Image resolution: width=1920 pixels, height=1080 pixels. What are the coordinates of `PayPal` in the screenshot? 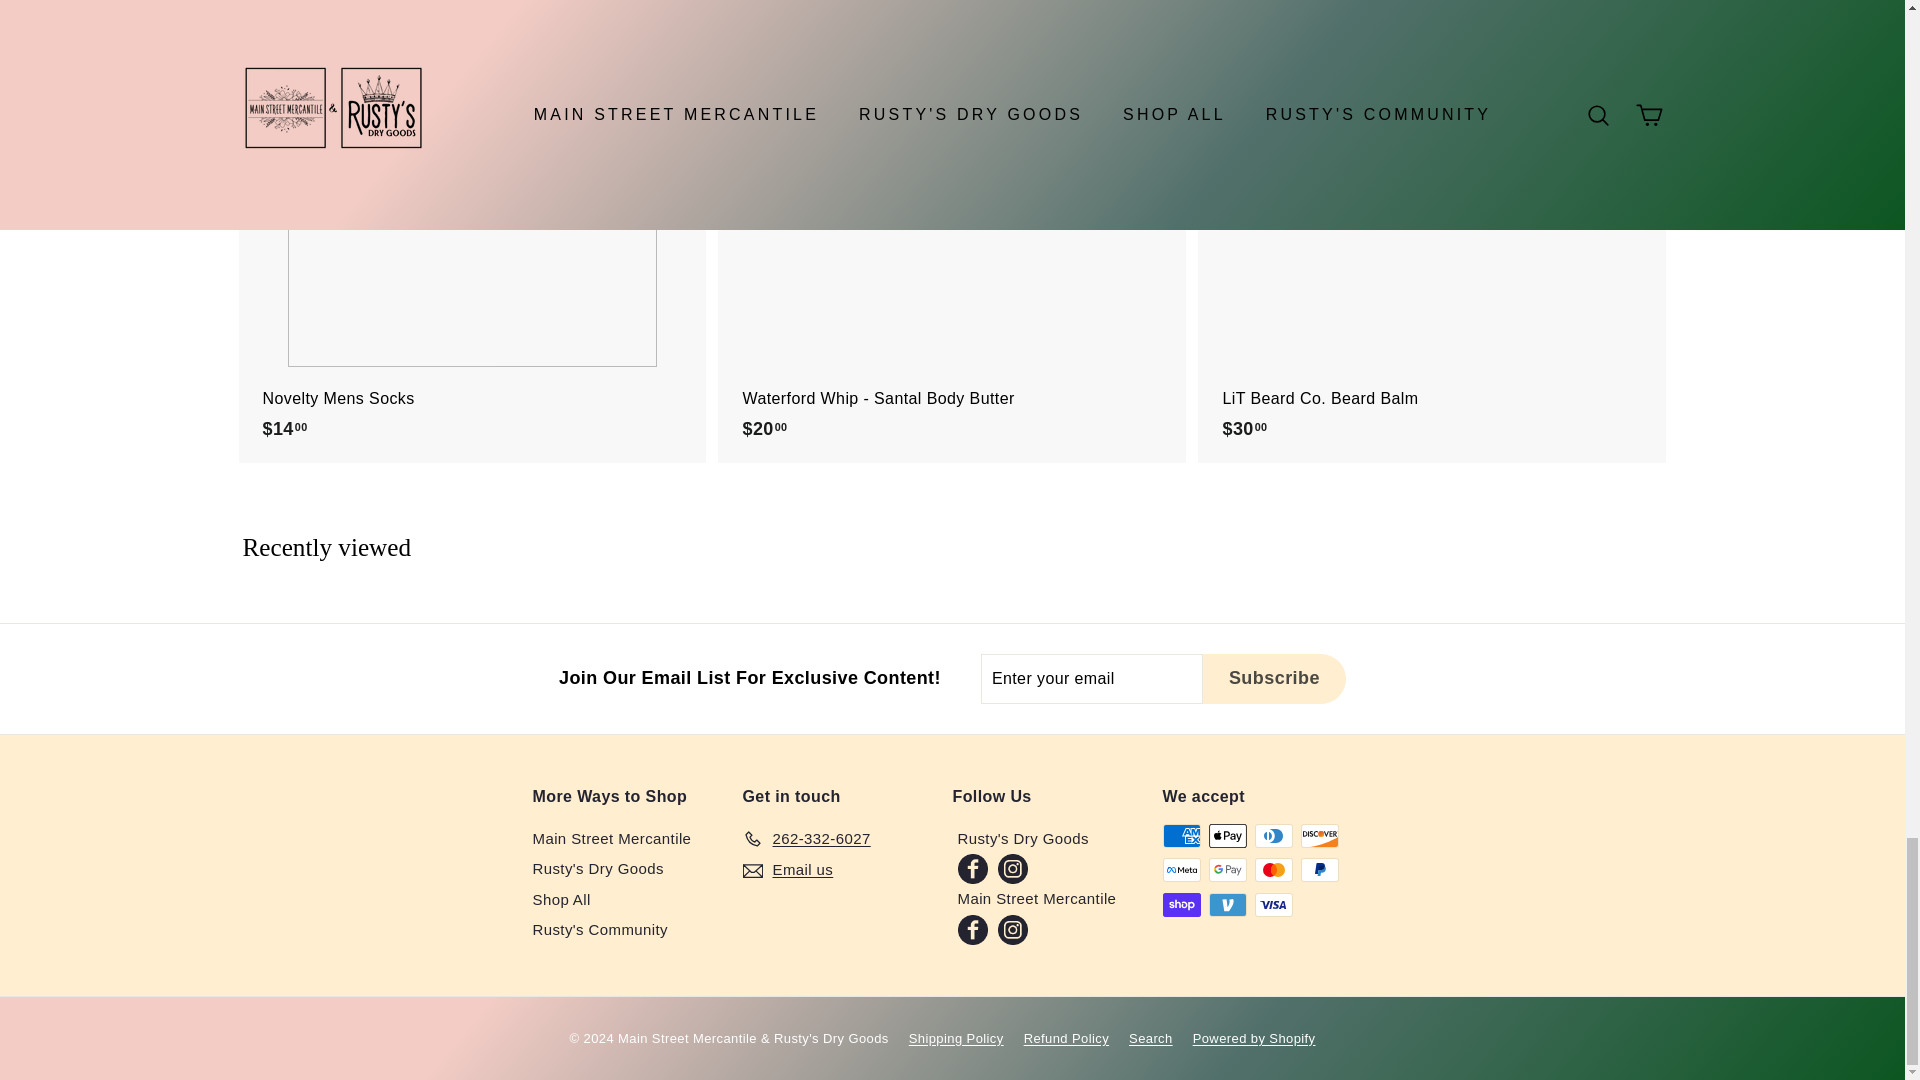 It's located at (1318, 870).